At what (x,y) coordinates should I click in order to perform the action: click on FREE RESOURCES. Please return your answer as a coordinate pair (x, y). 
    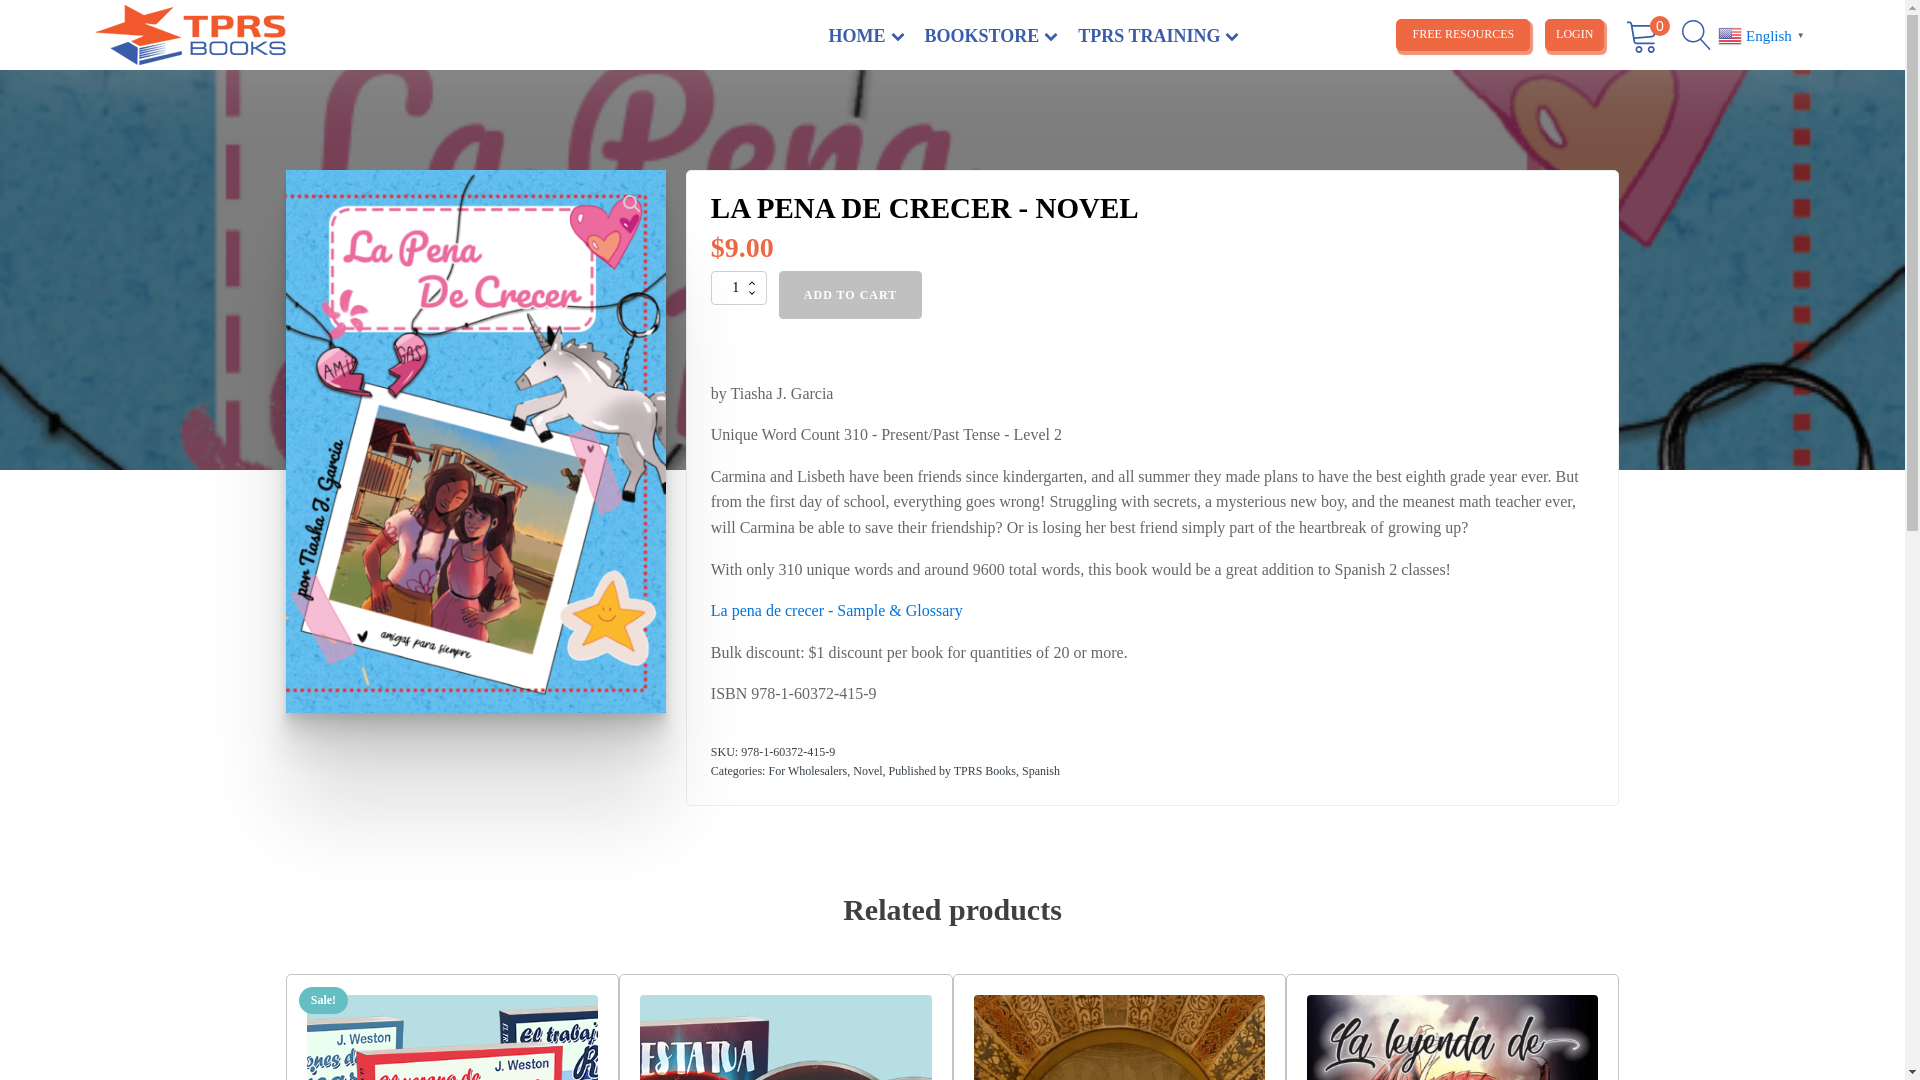
    Looking at the image, I should click on (1462, 34).